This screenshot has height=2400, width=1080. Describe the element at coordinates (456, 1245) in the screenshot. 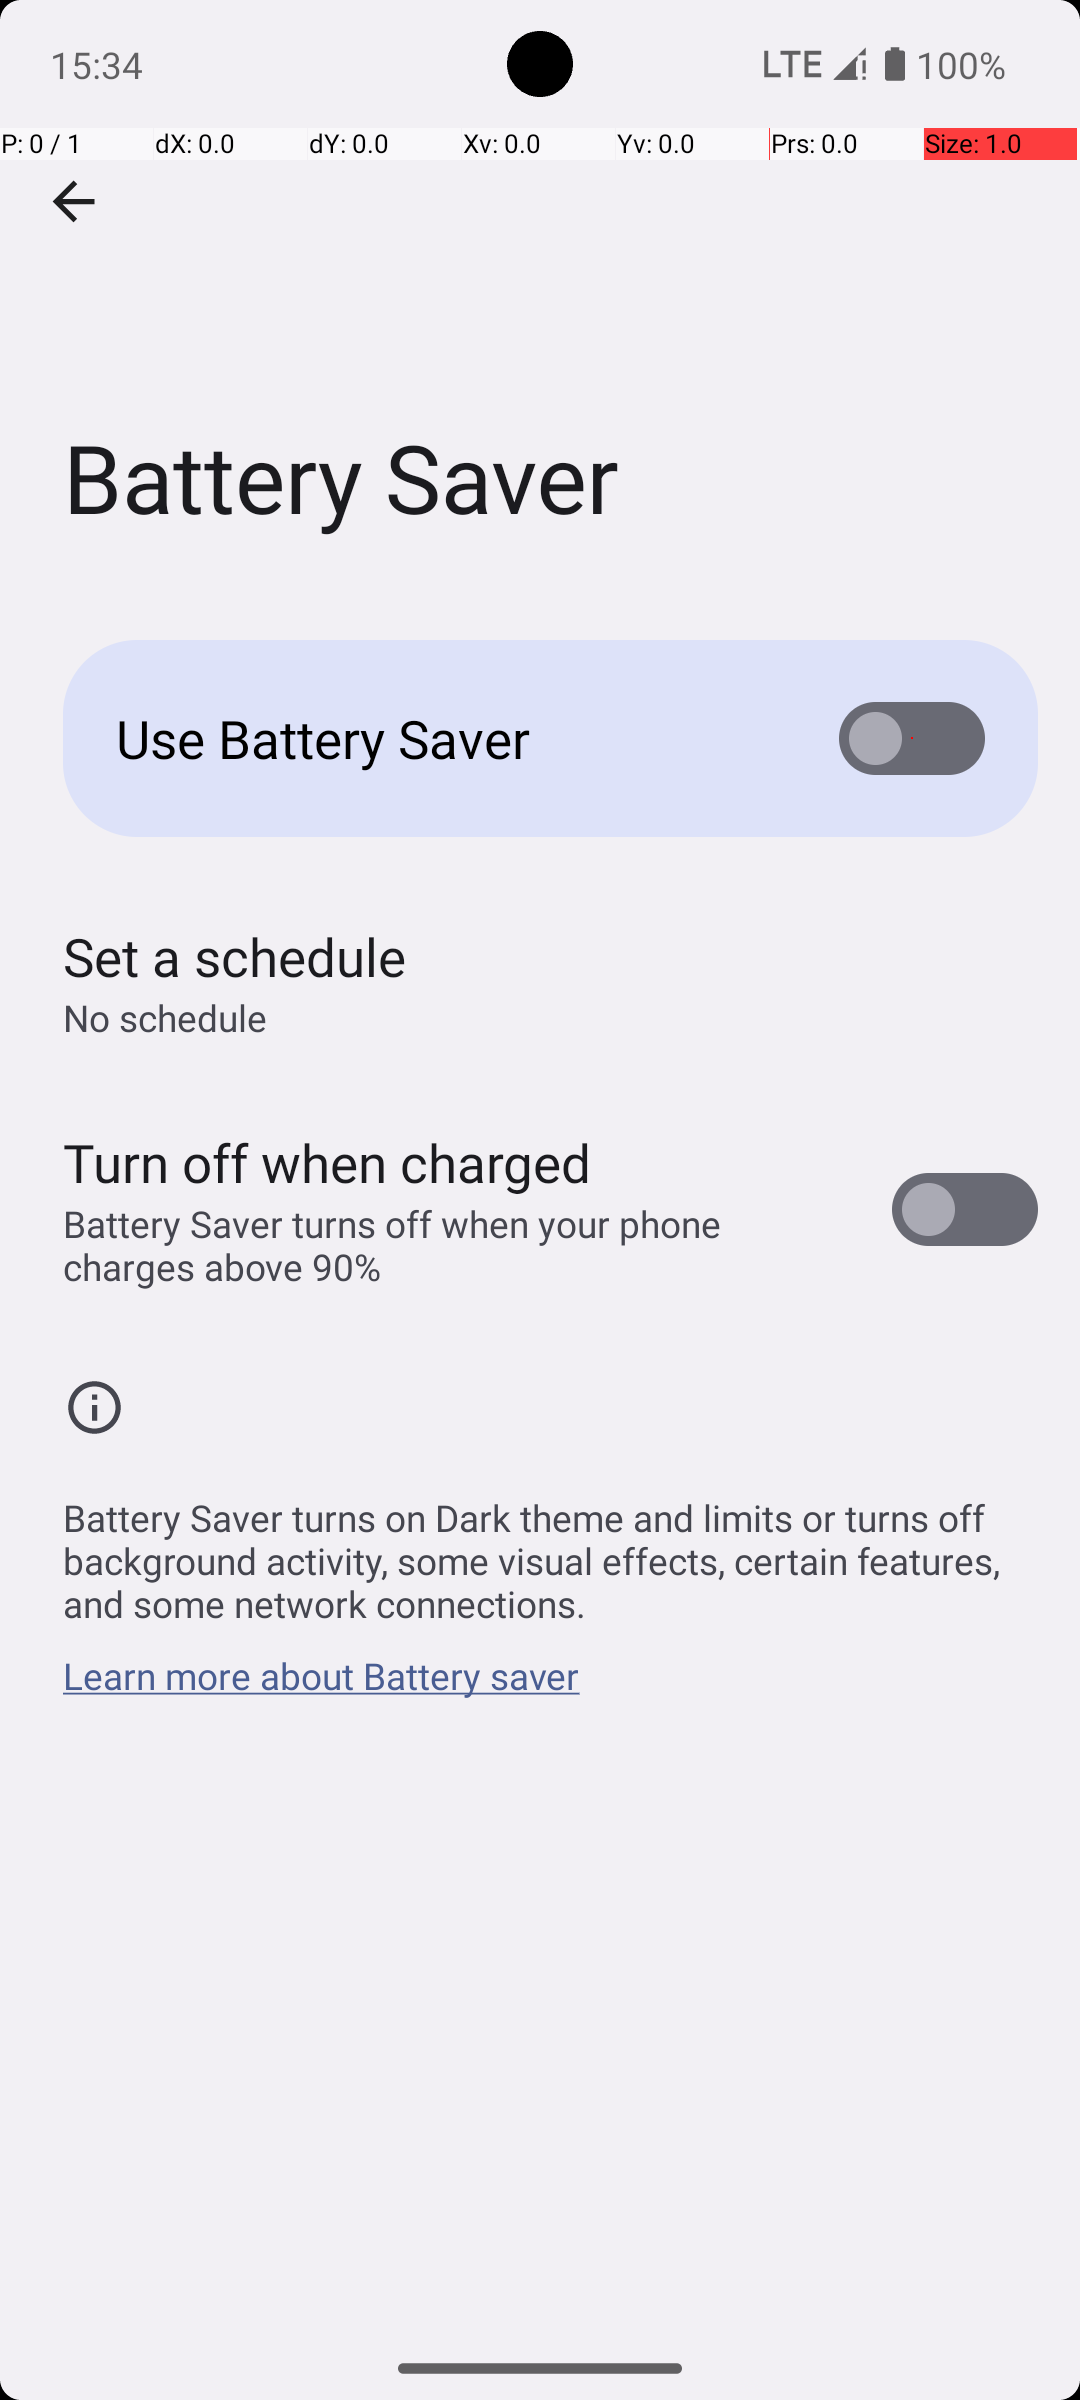

I see `Battery Saver turns off when your phone charges above 90%` at that location.